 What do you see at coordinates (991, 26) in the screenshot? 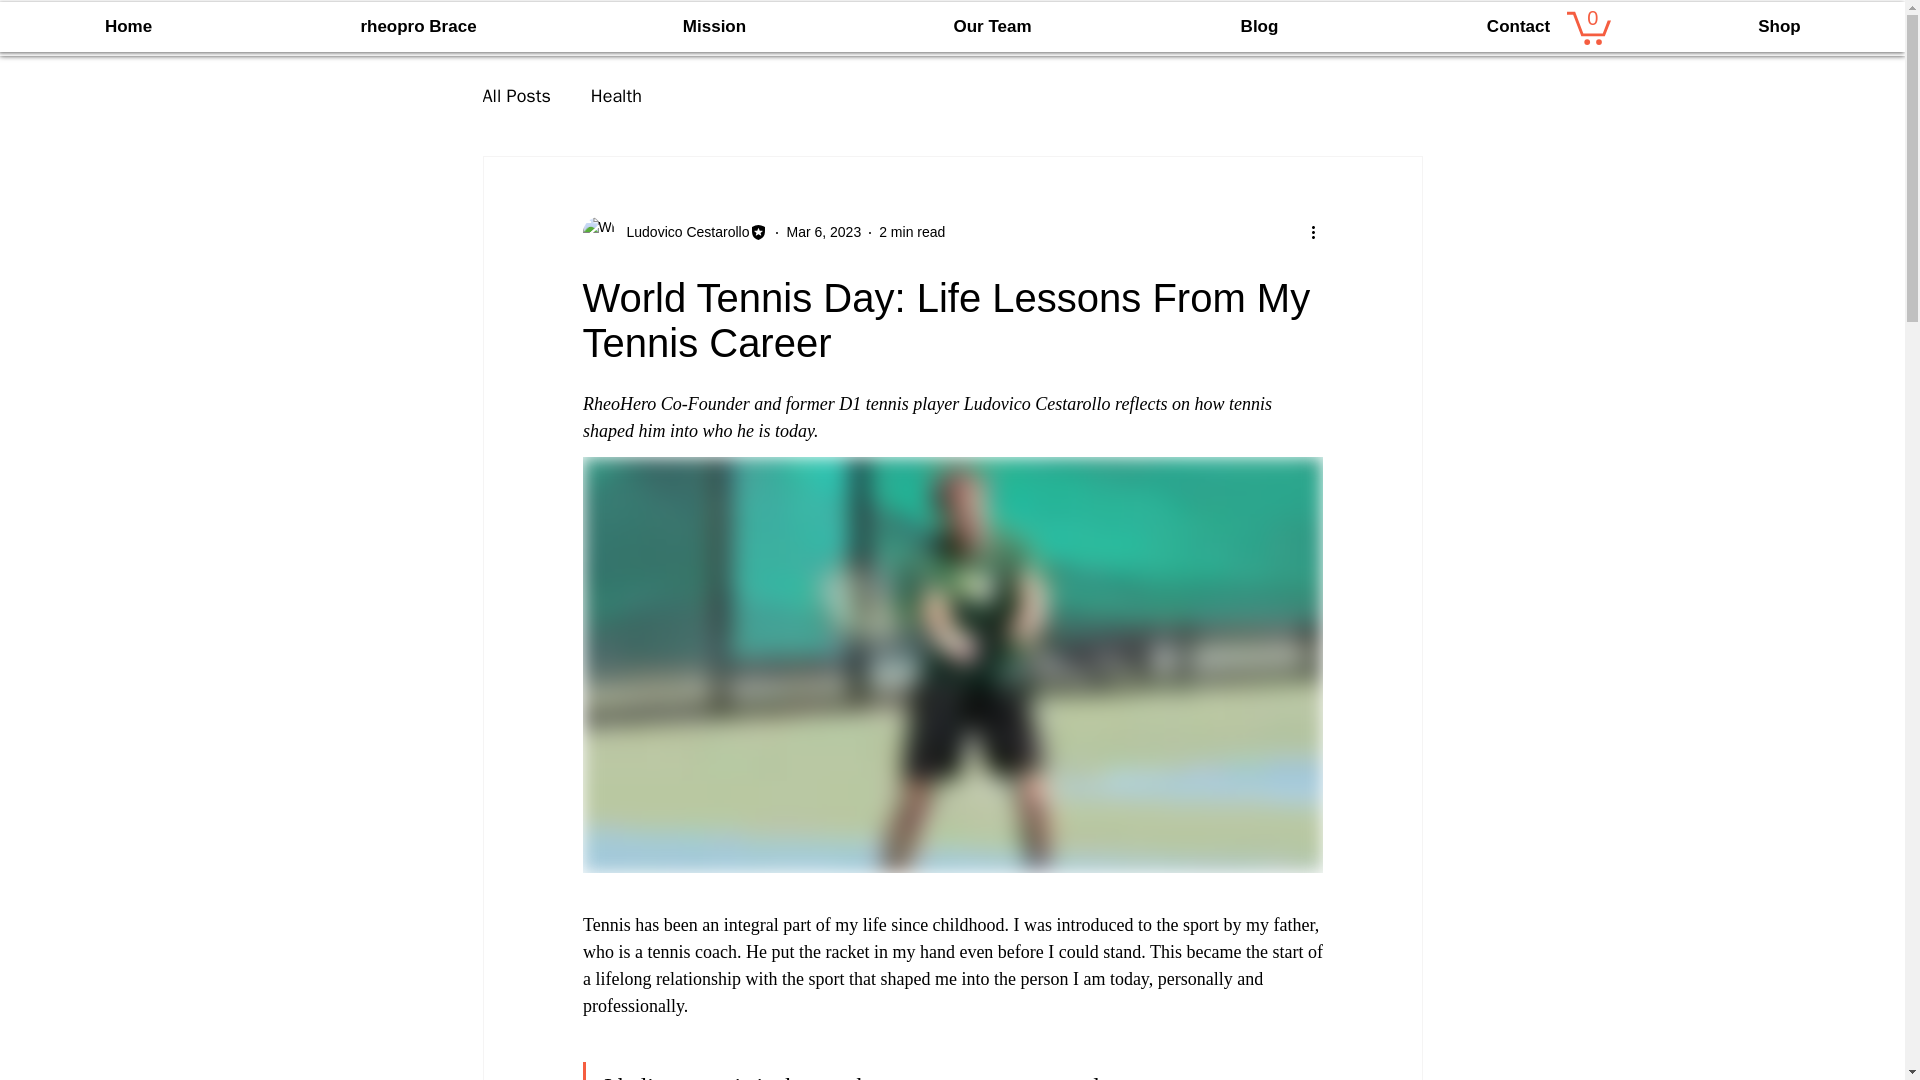
I see `Our Team` at bounding box center [991, 26].